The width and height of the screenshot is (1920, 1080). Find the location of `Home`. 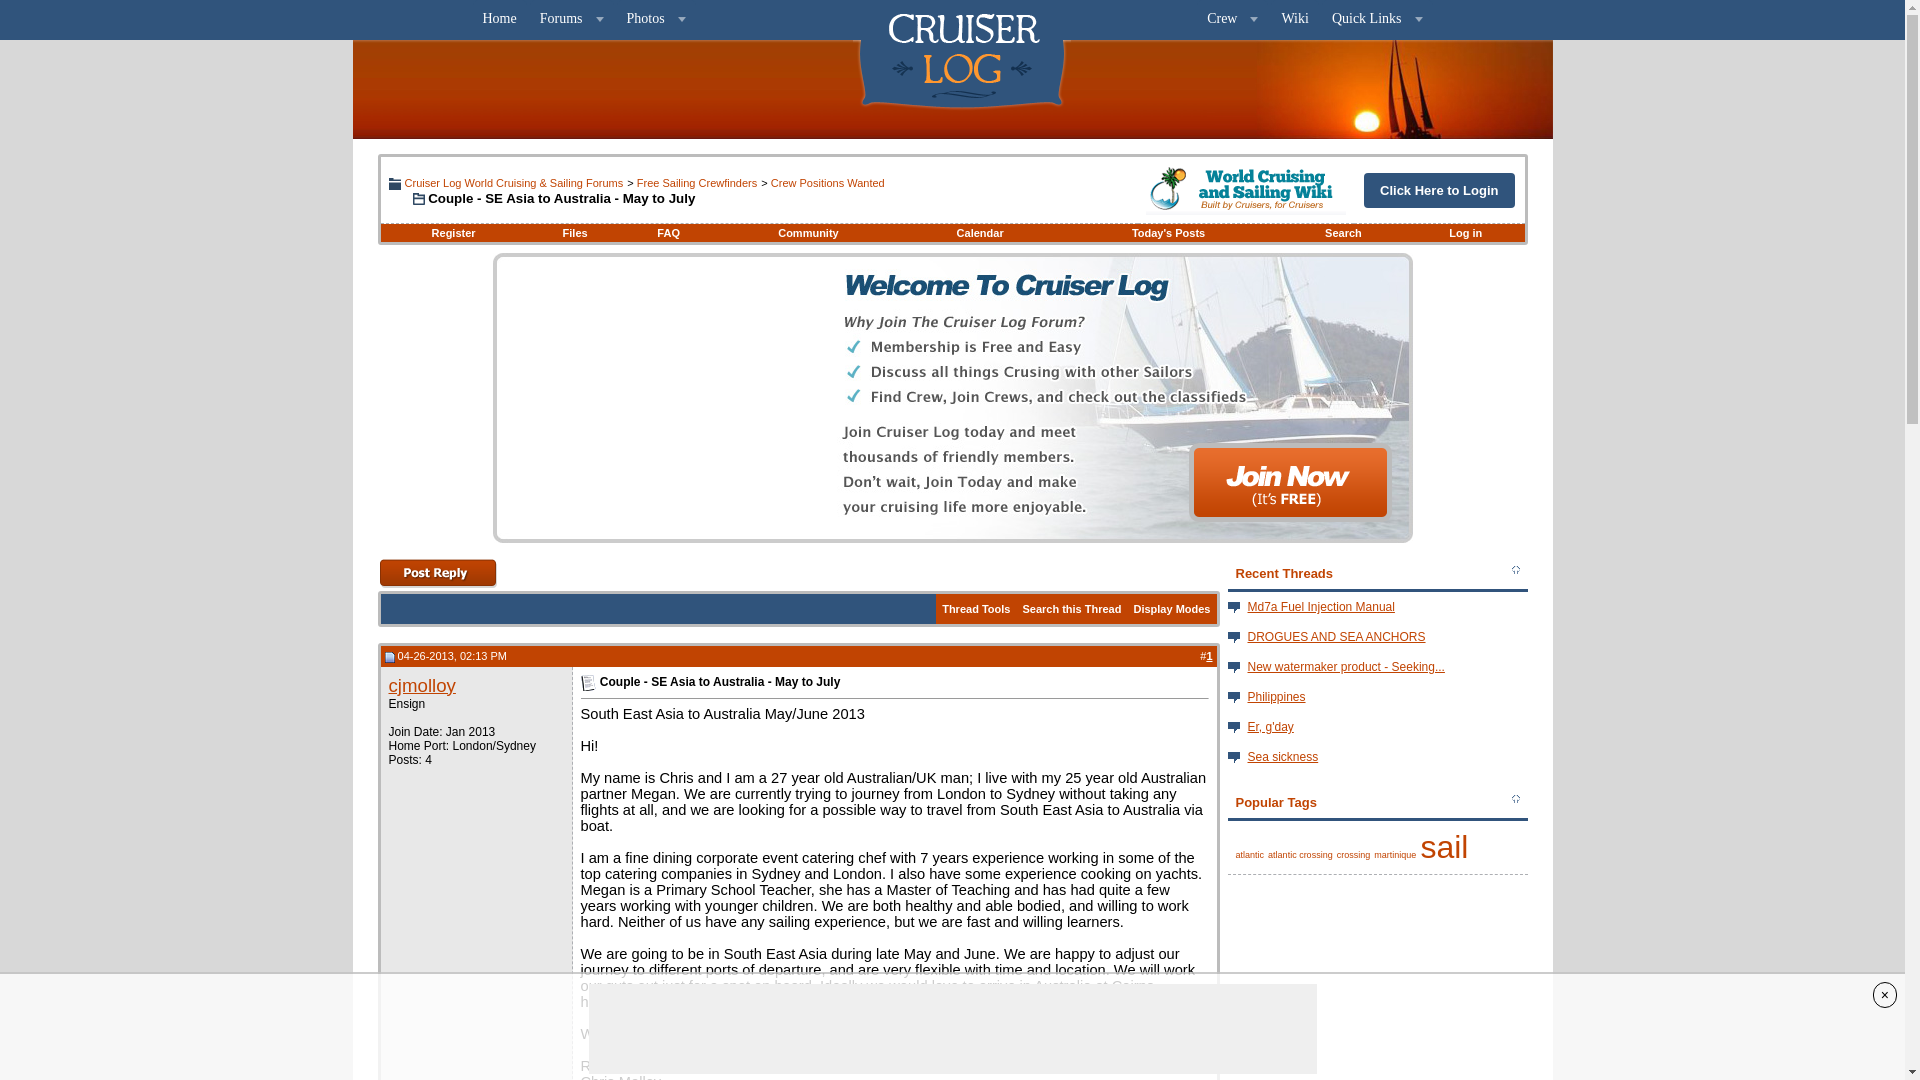

Home is located at coordinates (498, 18).